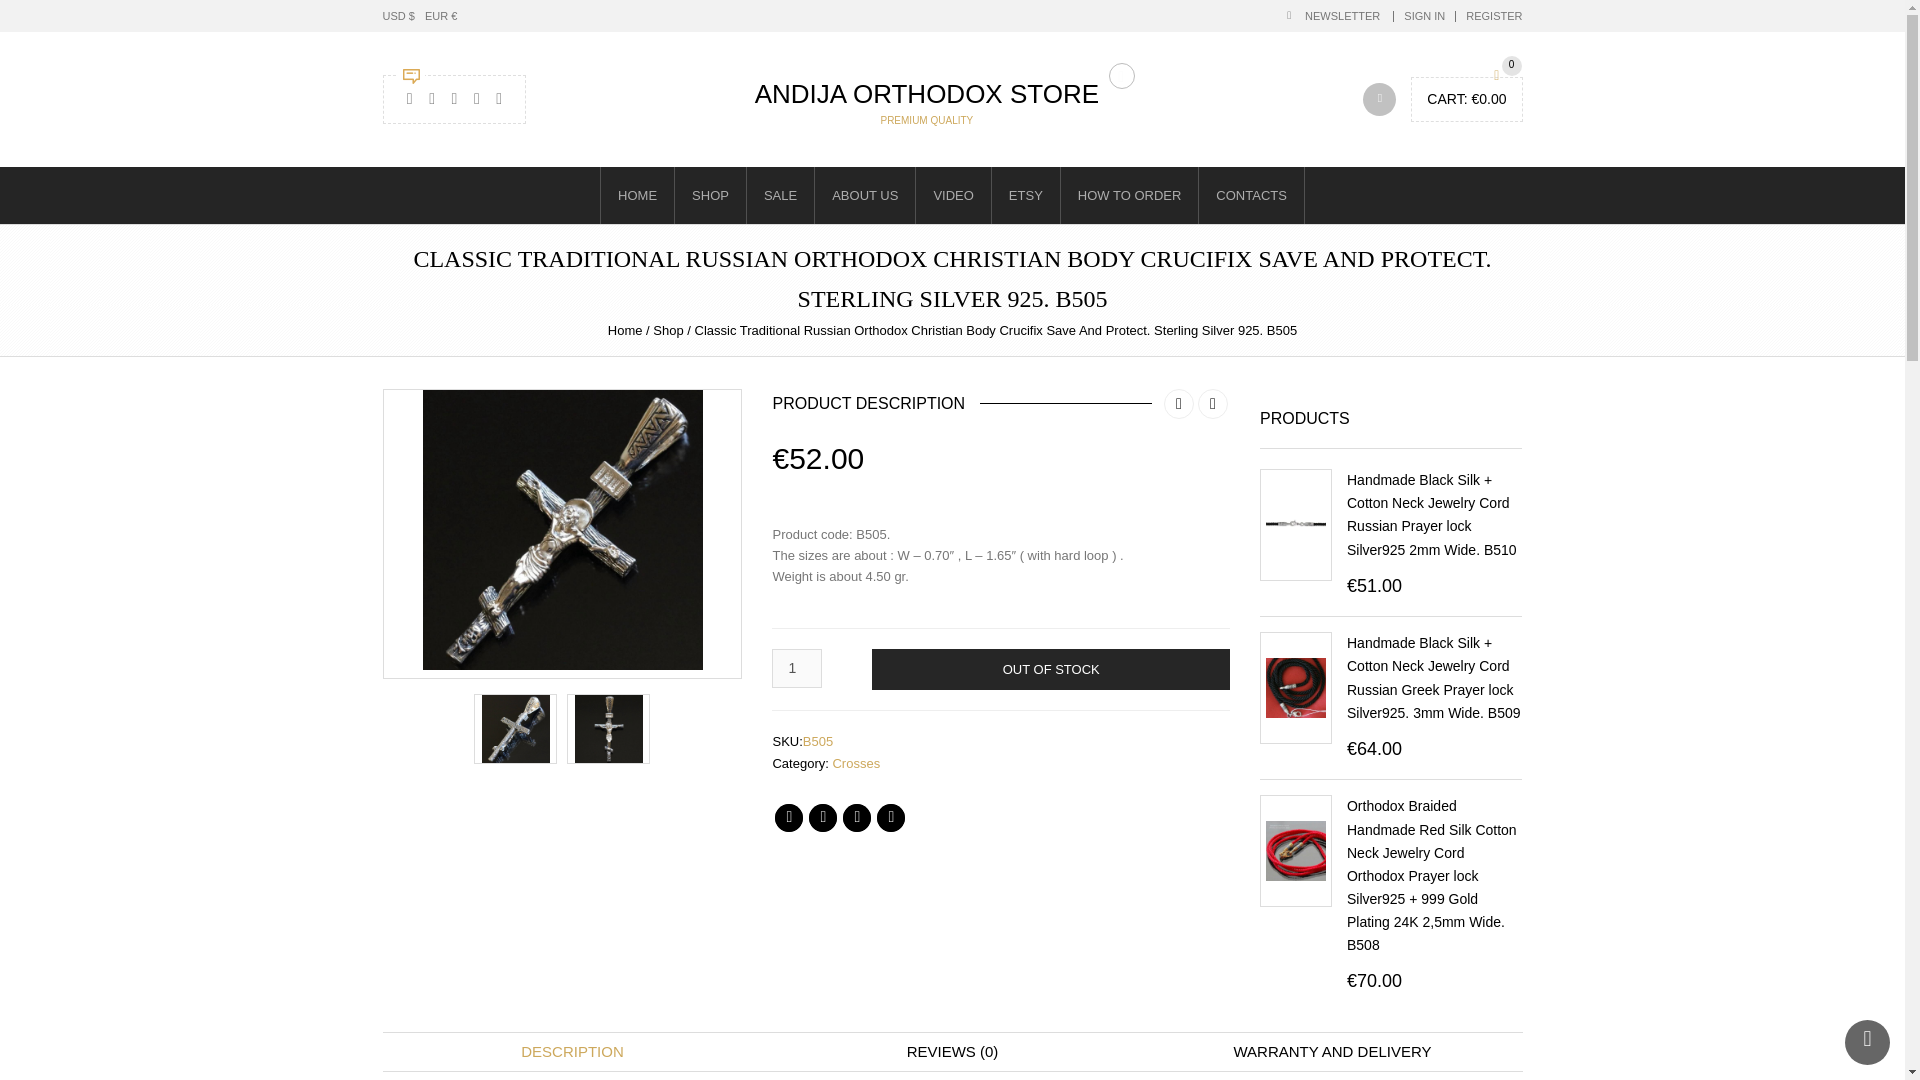 The image size is (1920, 1080). I want to click on VIDEO, so click(952, 195).